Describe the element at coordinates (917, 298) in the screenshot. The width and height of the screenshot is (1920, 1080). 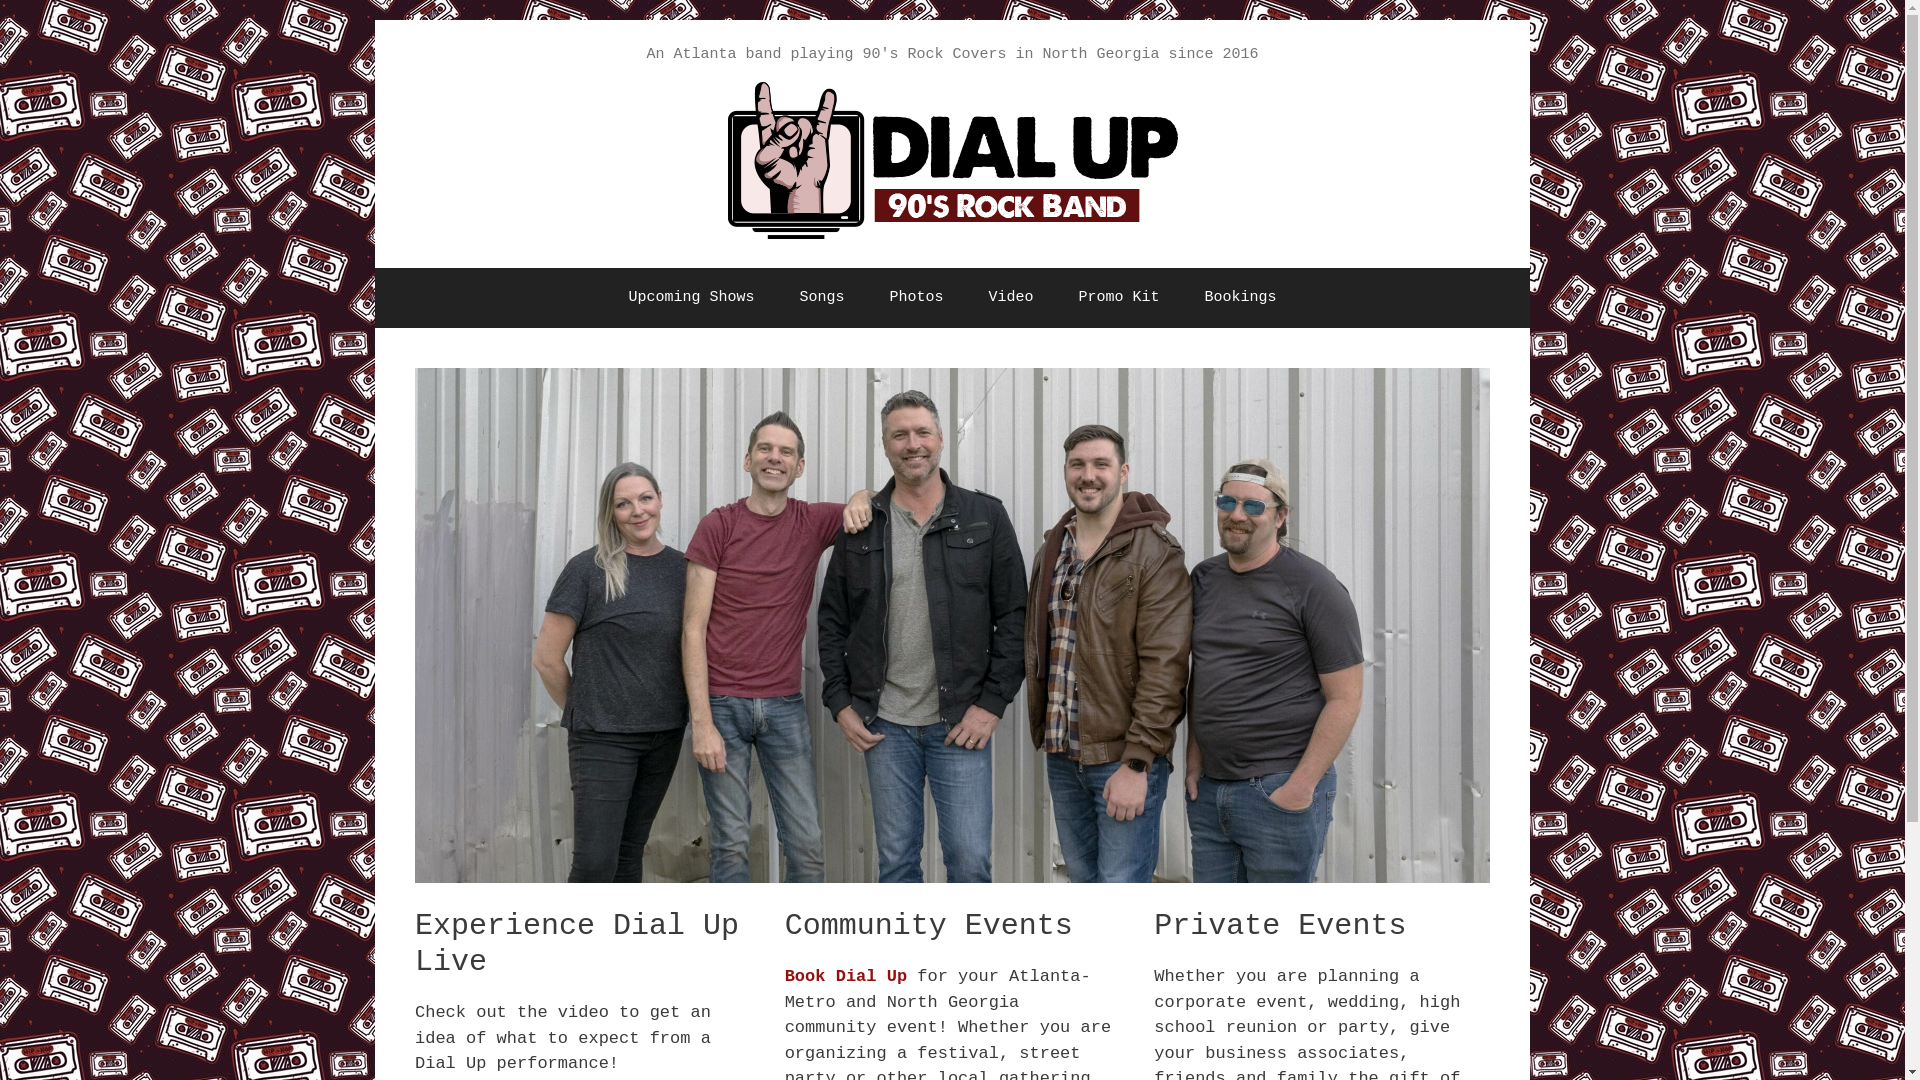
I see `Photos` at that location.